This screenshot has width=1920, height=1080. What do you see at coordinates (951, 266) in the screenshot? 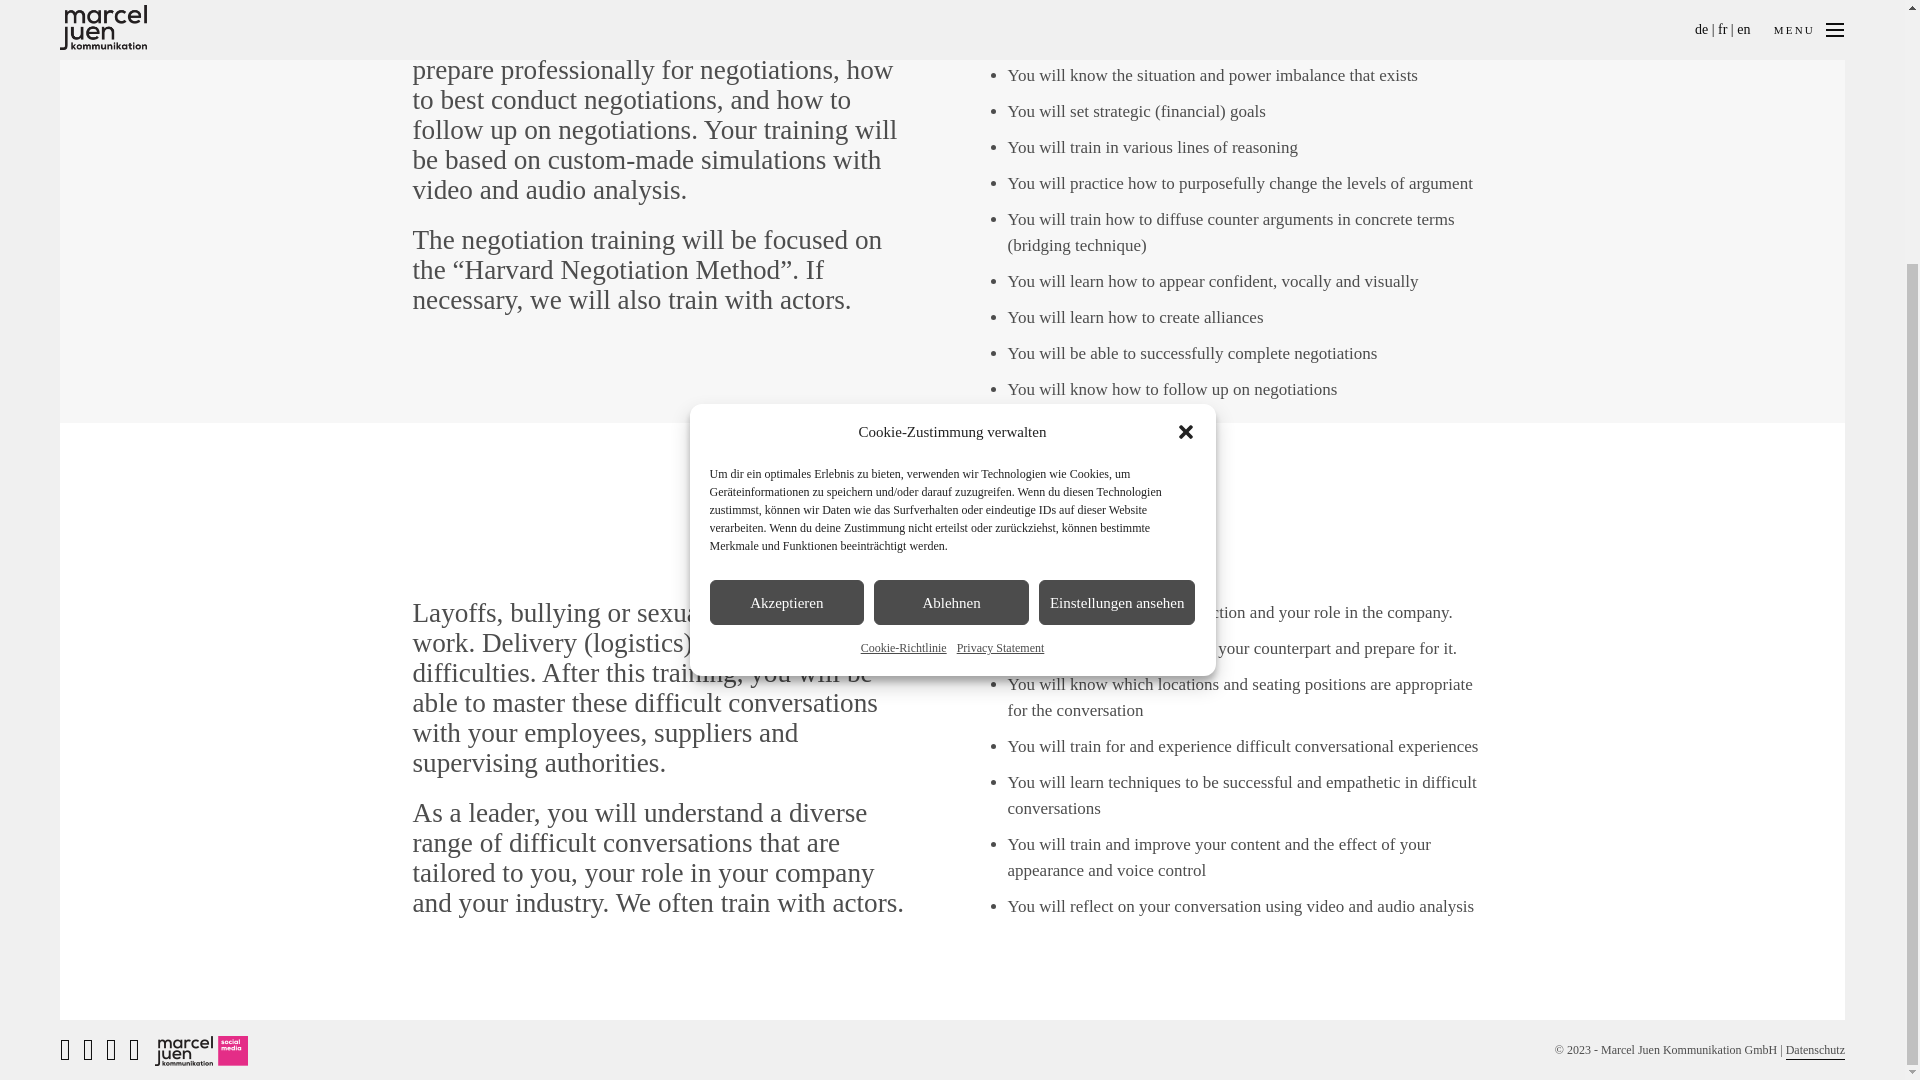
I see `Ablehnen` at bounding box center [951, 266].